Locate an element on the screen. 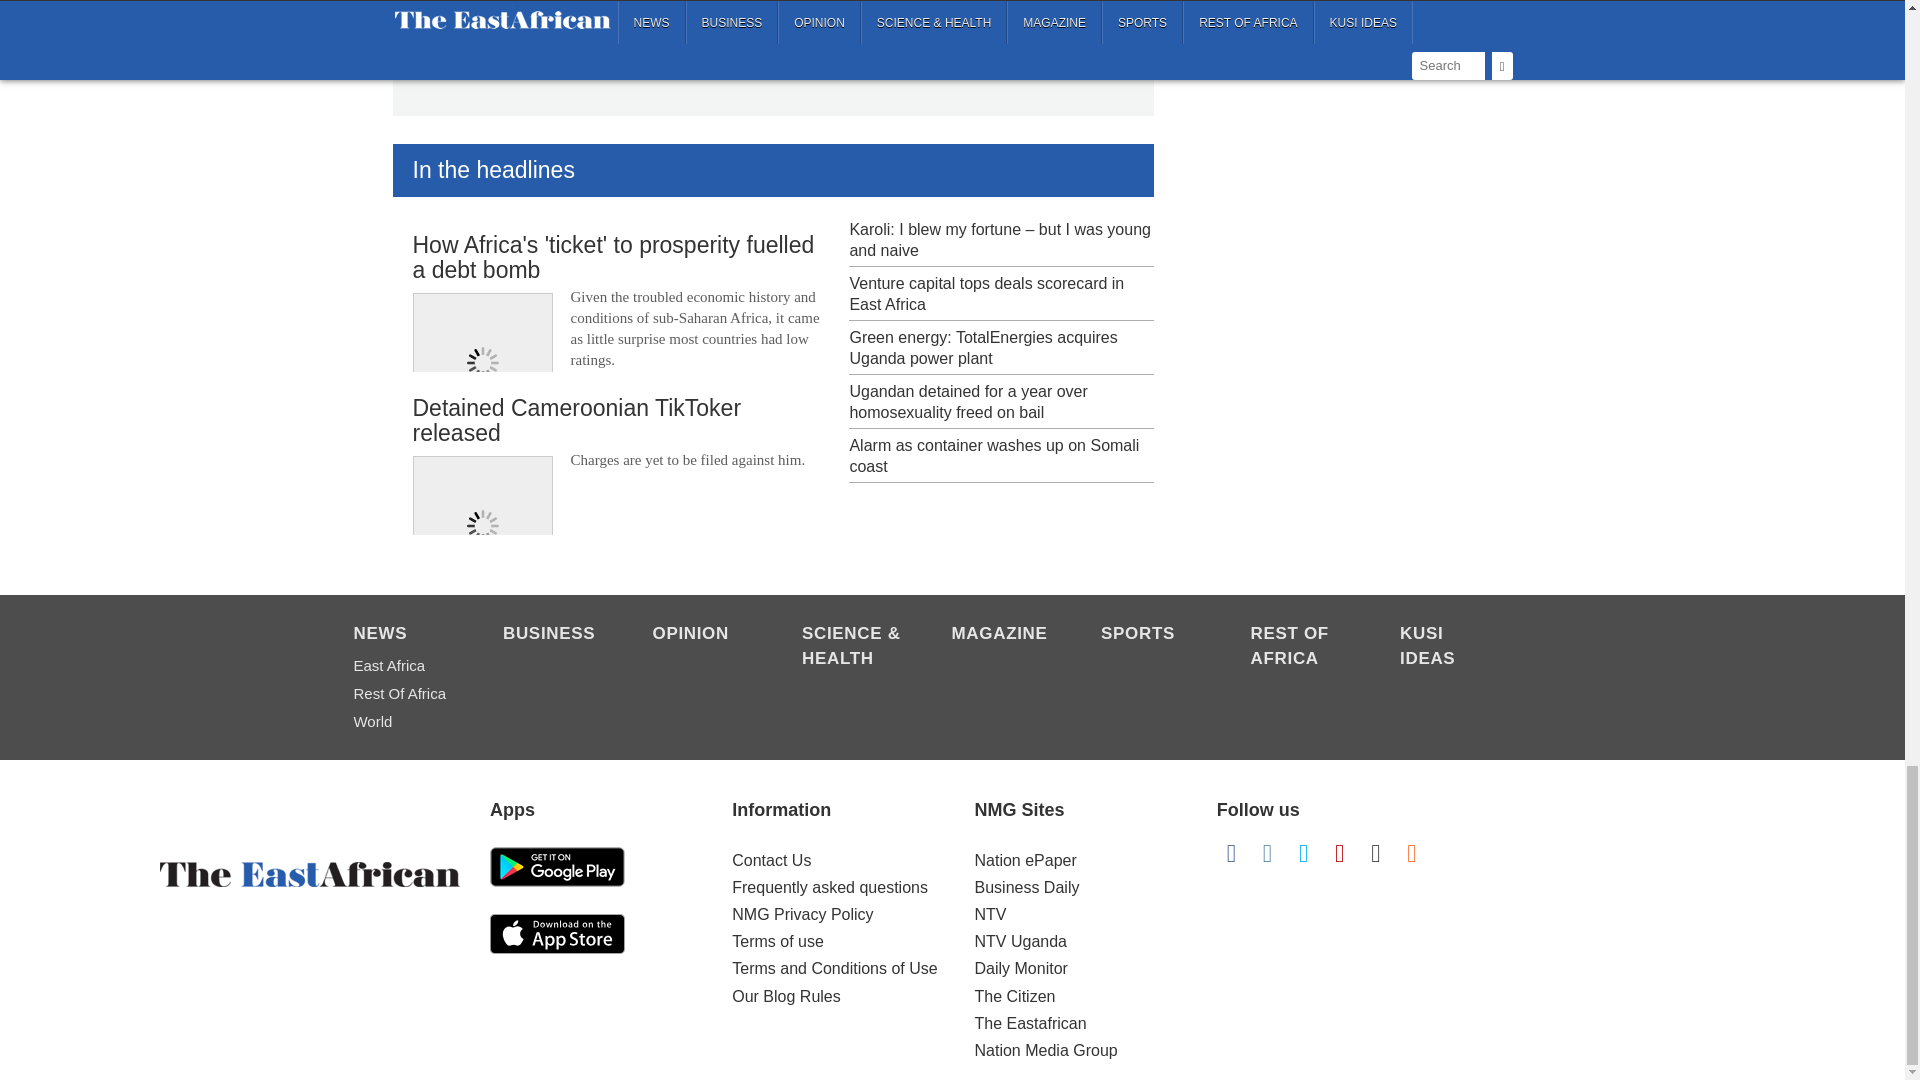 The height and width of the screenshot is (1080, 1920). Terms and Conditions of Use is located at coordinates (834, 968).